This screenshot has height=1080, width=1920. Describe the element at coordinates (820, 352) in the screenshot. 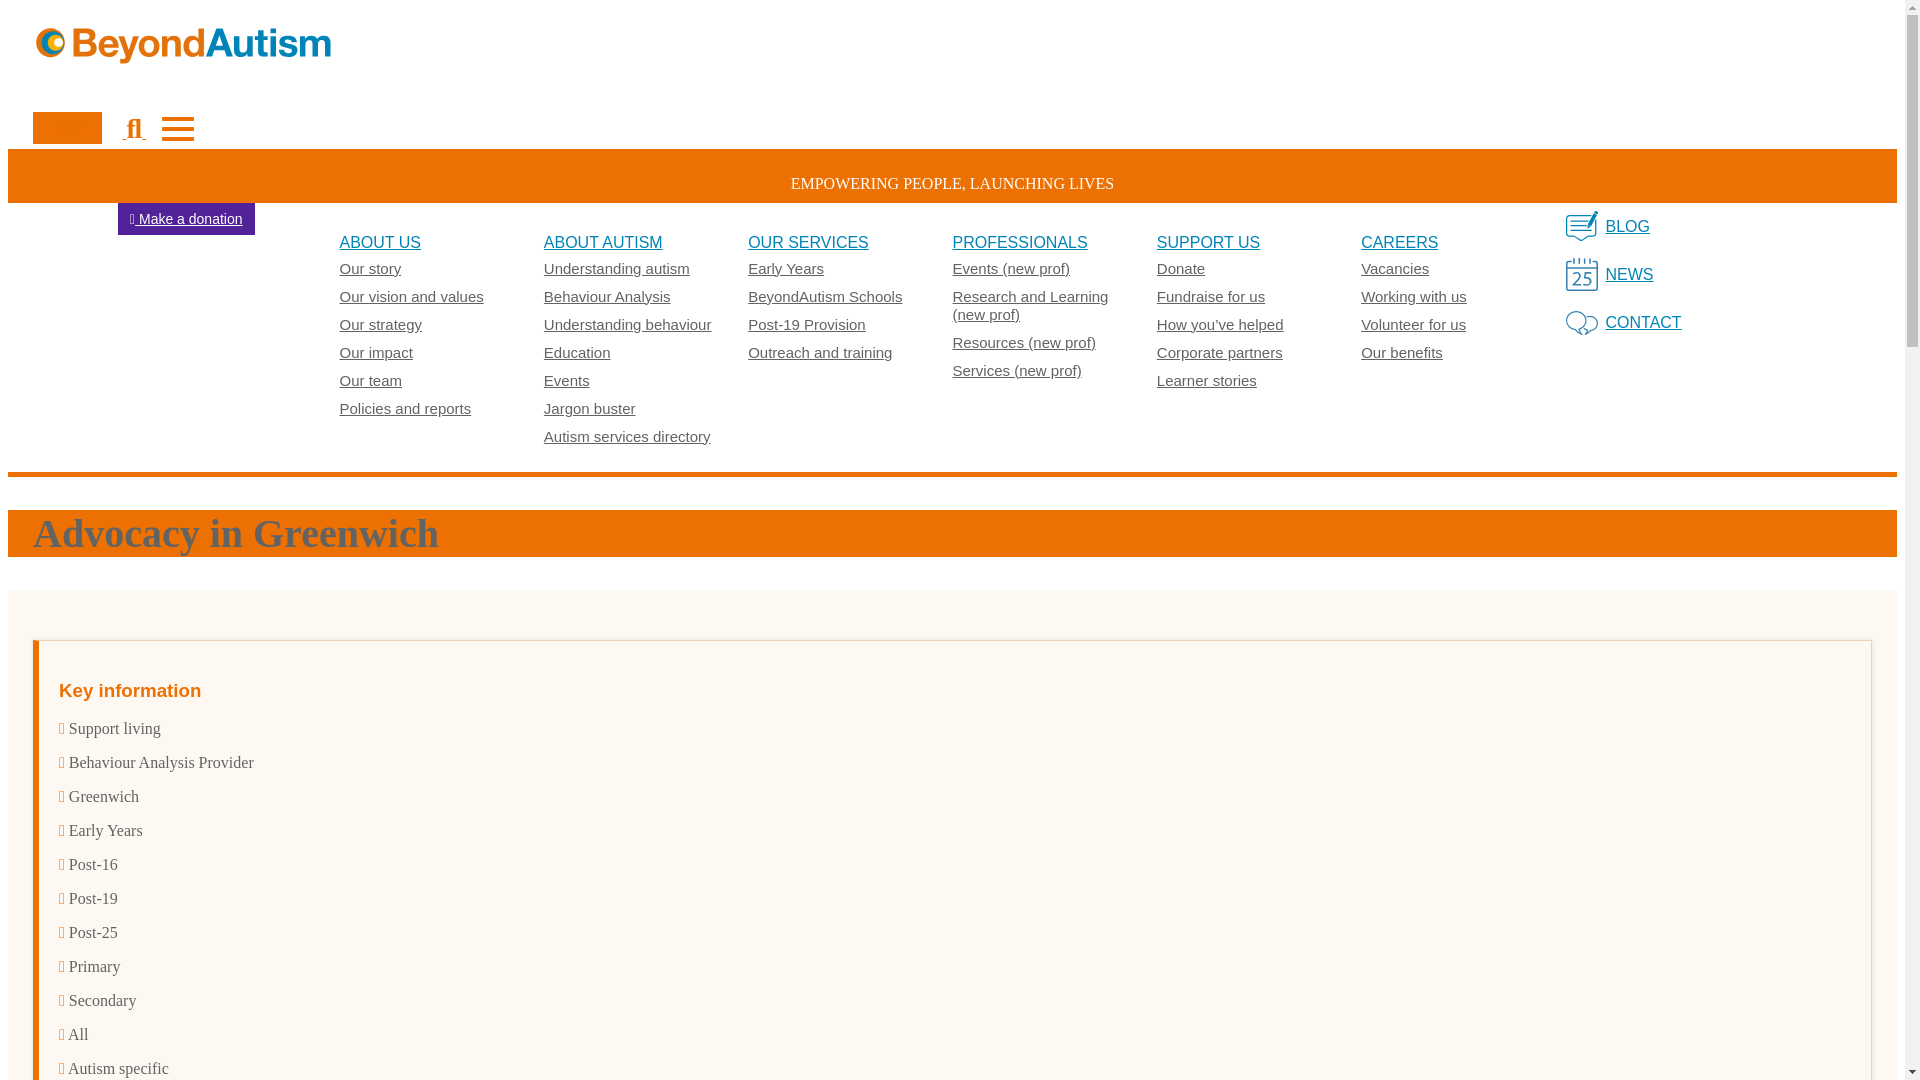

I see `Outreach and training` at that location.